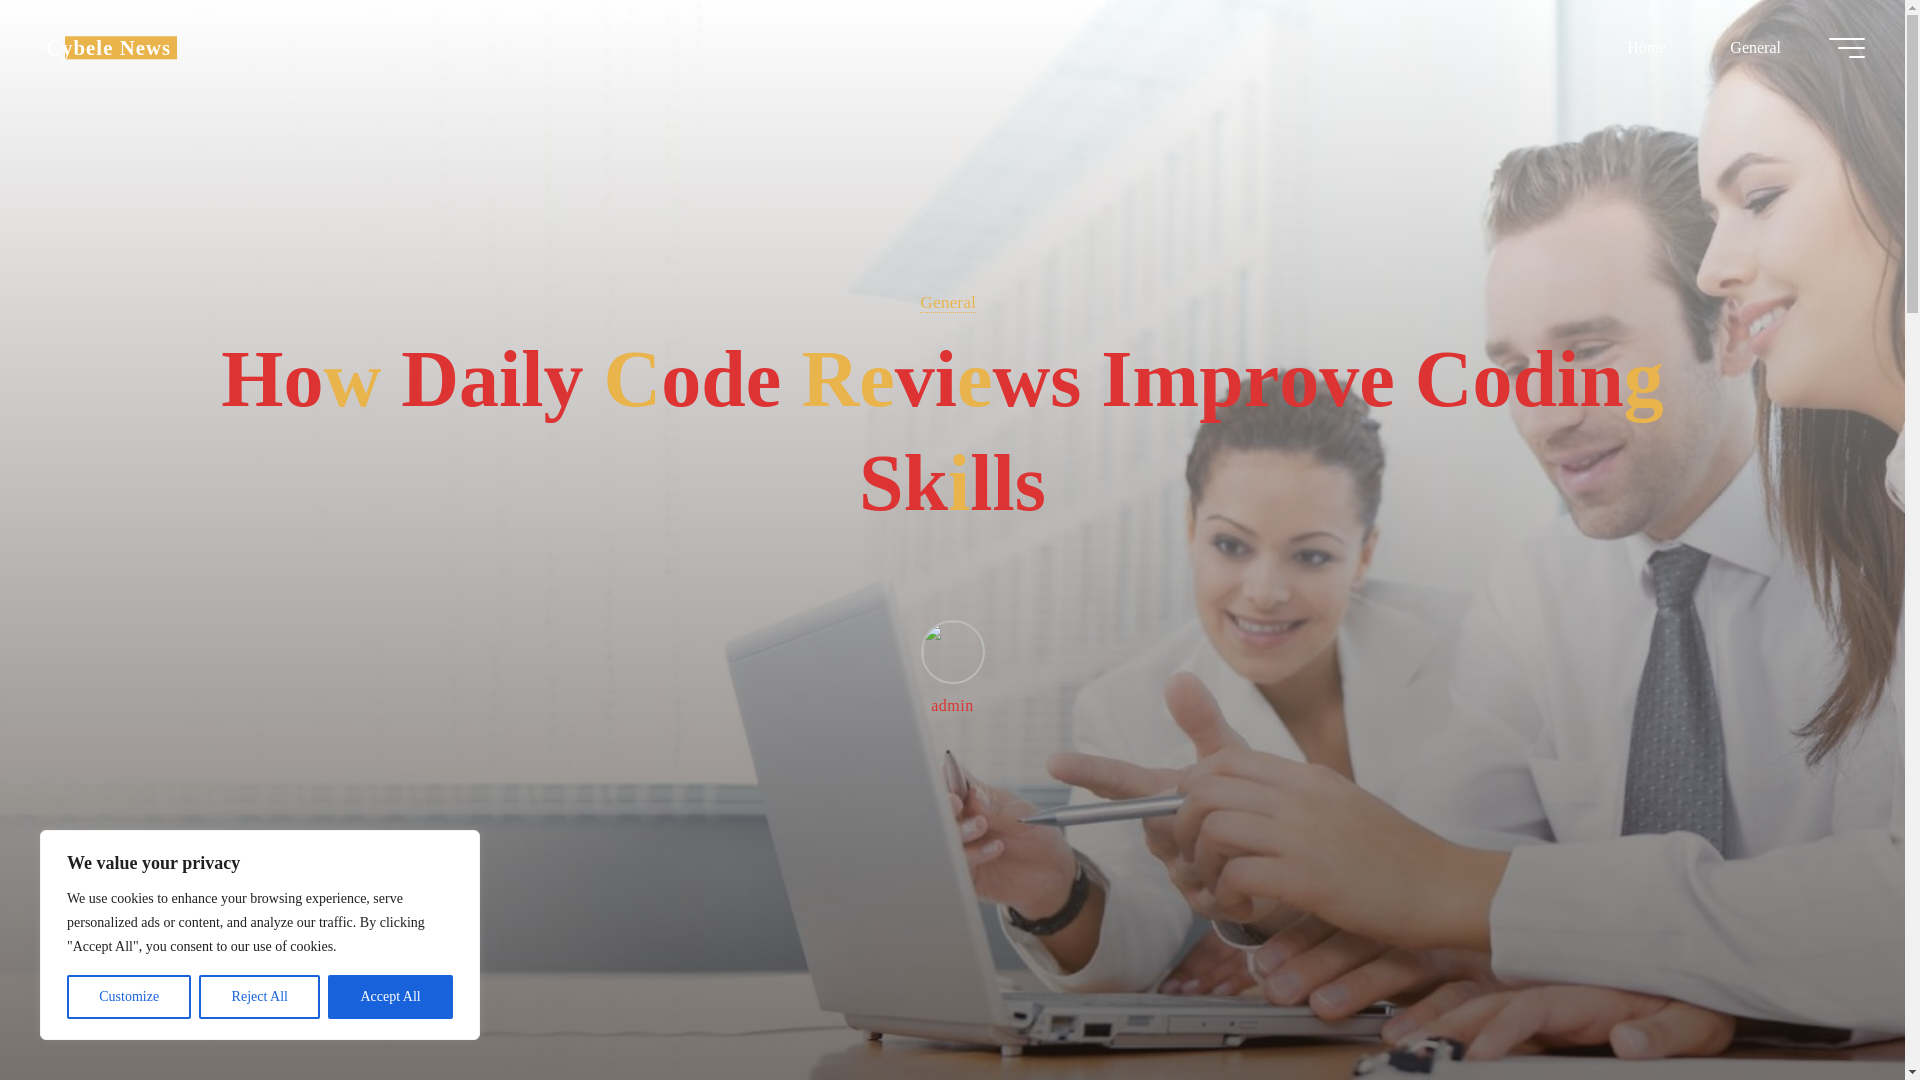  Describe the element at coordinates (947, 302) in the screenshot. I see `General` at that location.